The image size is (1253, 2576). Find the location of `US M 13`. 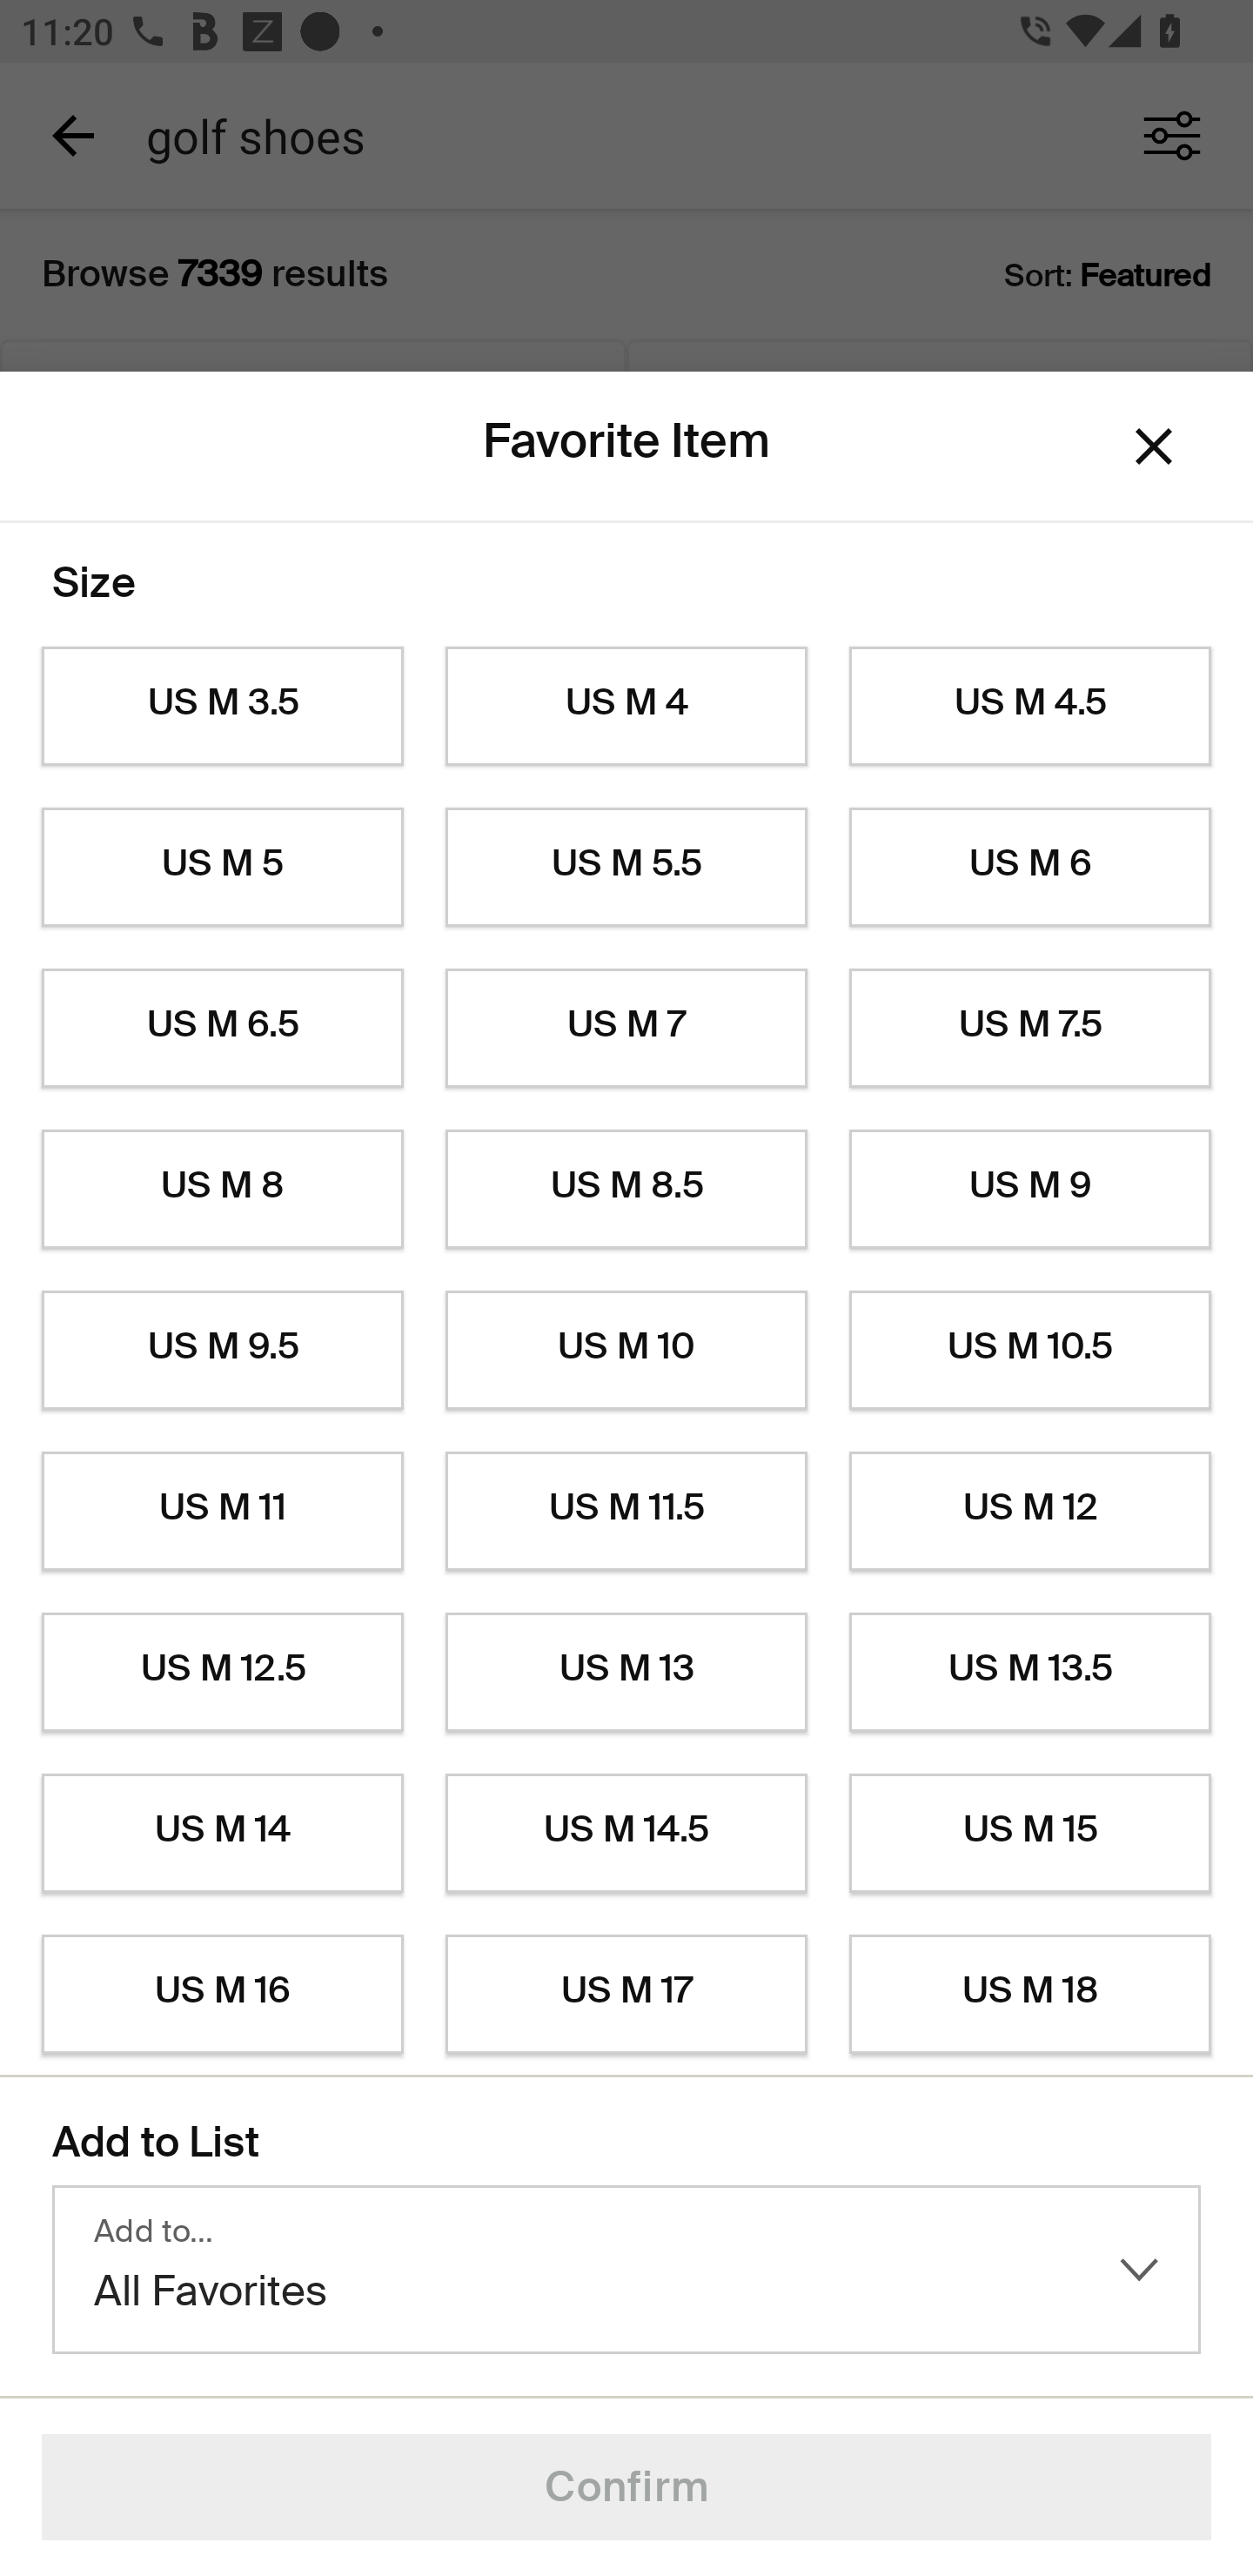

US M 13 is located at coordinates (626, 1673).